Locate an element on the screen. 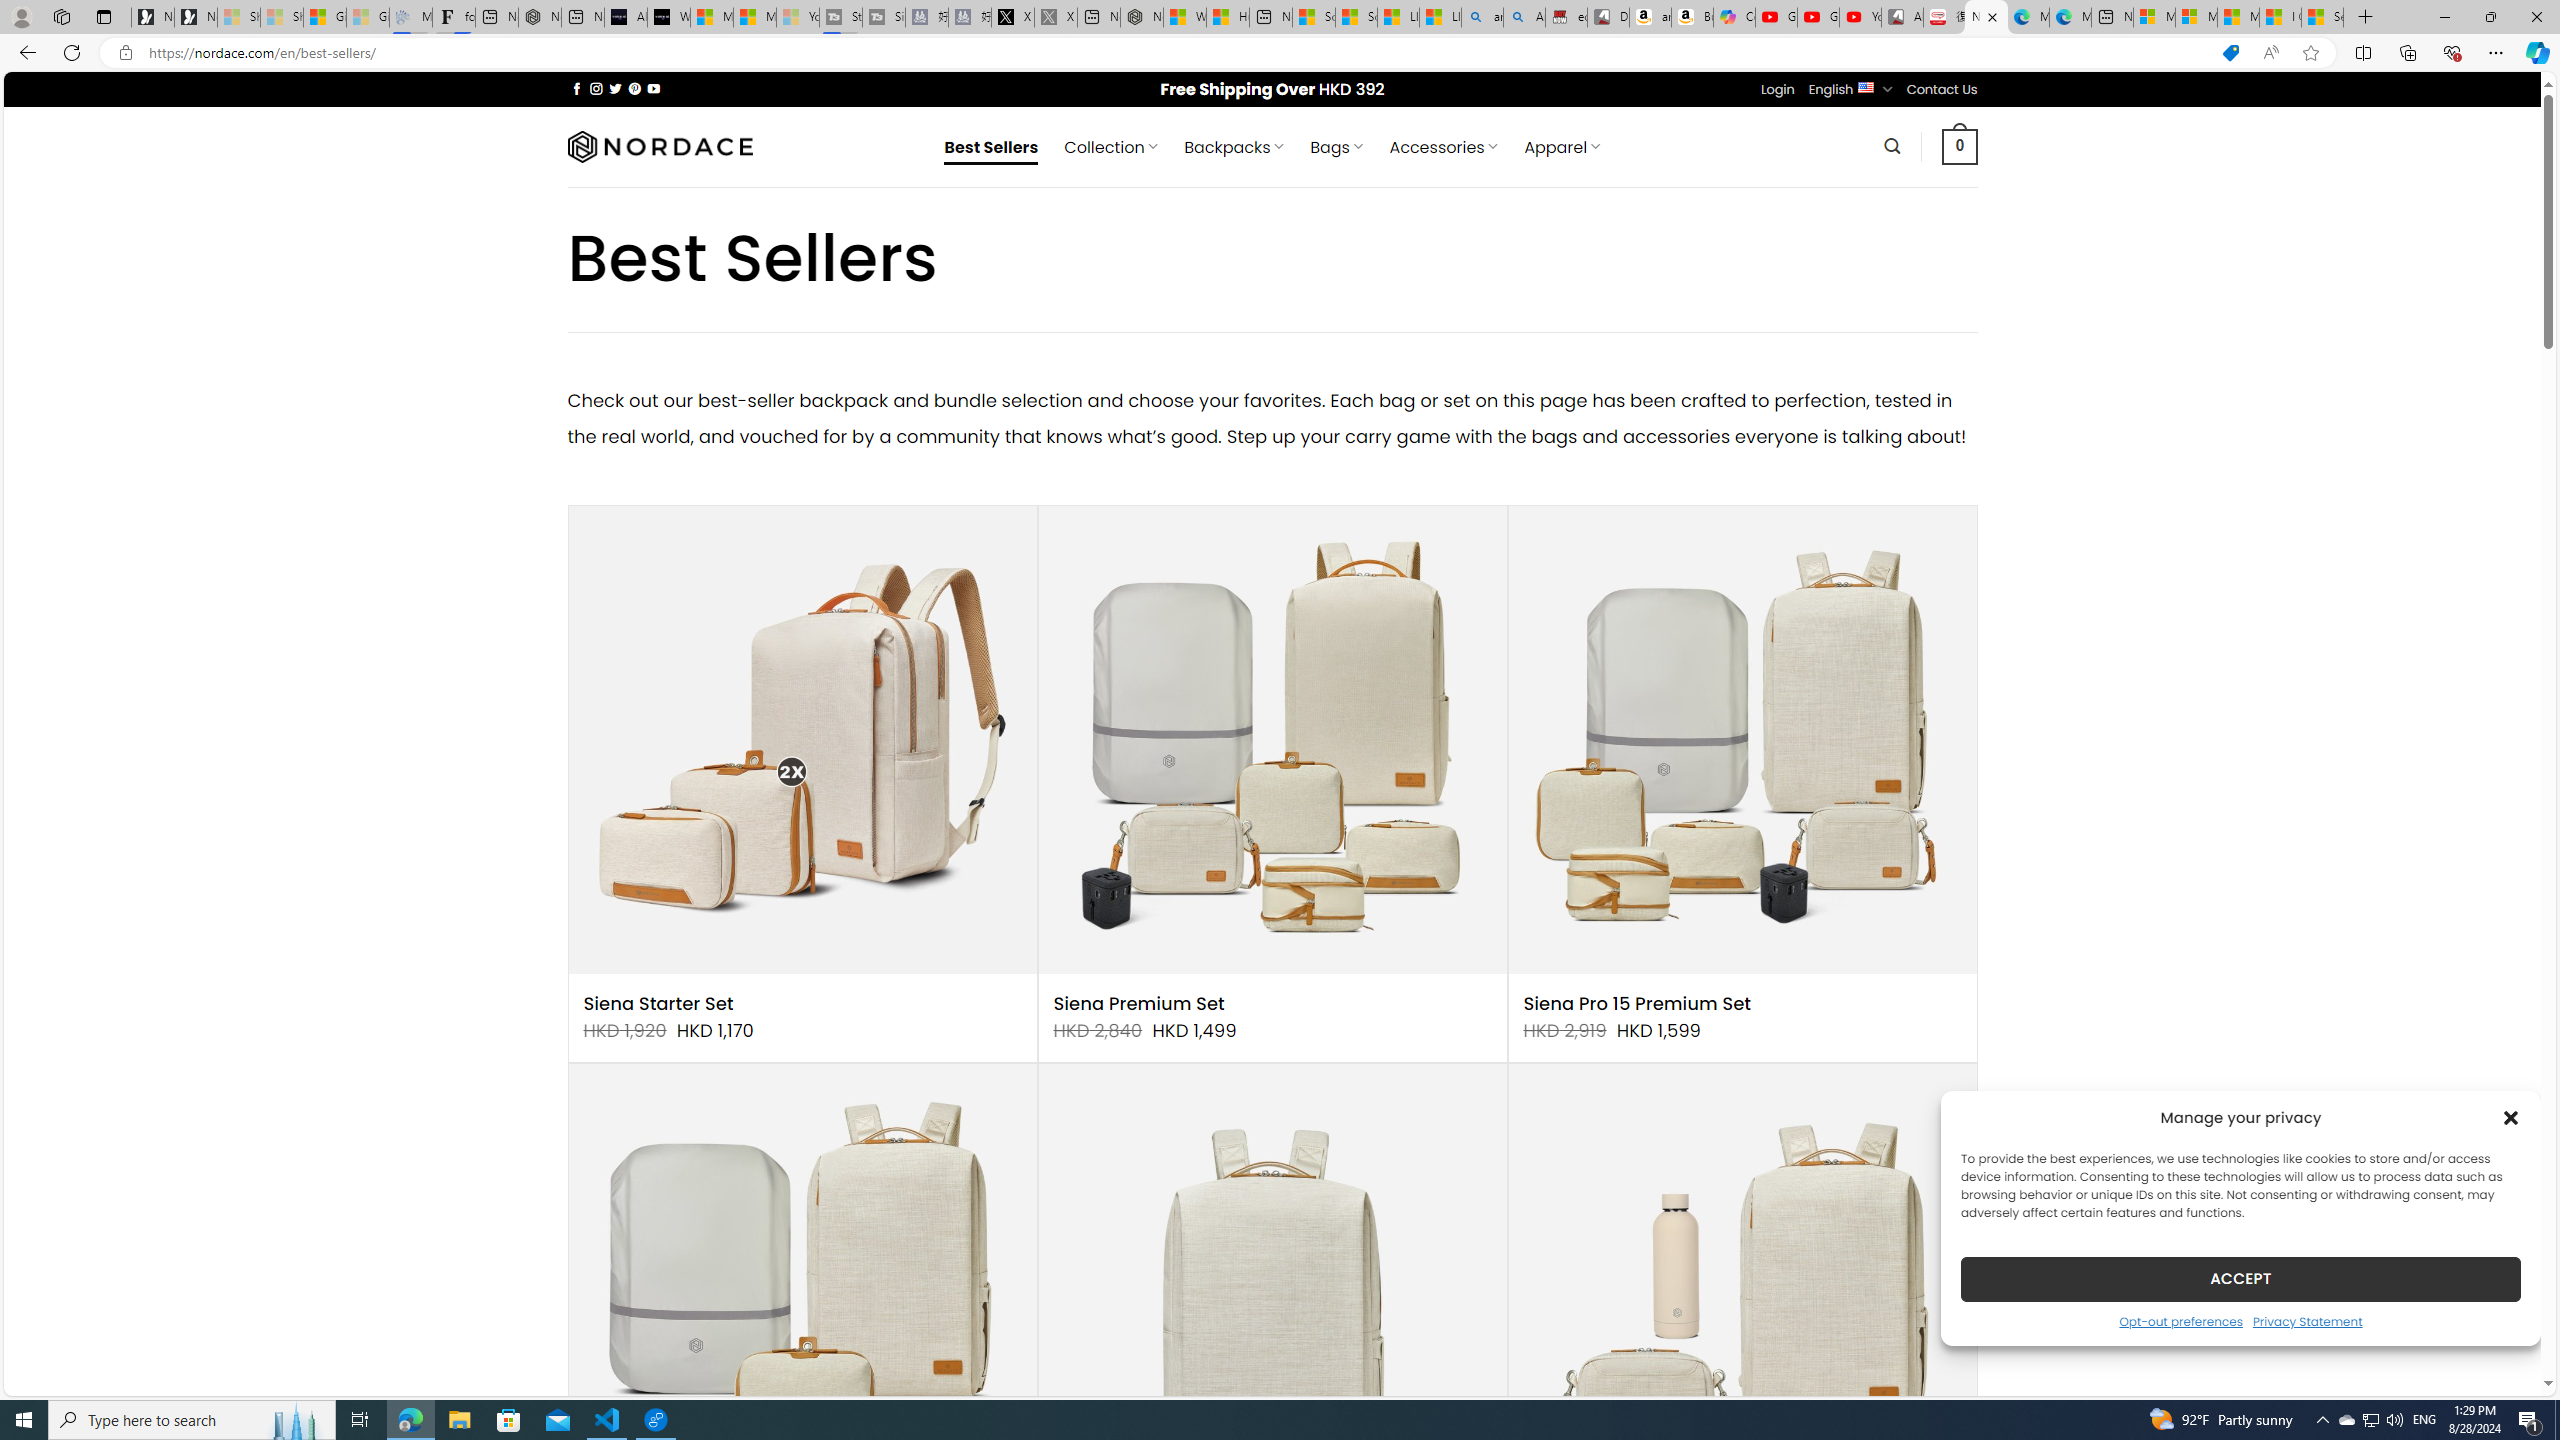 Image resolution: width=2560 pixels, height=1440 pixels. Follow on Pinterest is located at coordinates (634, 88).